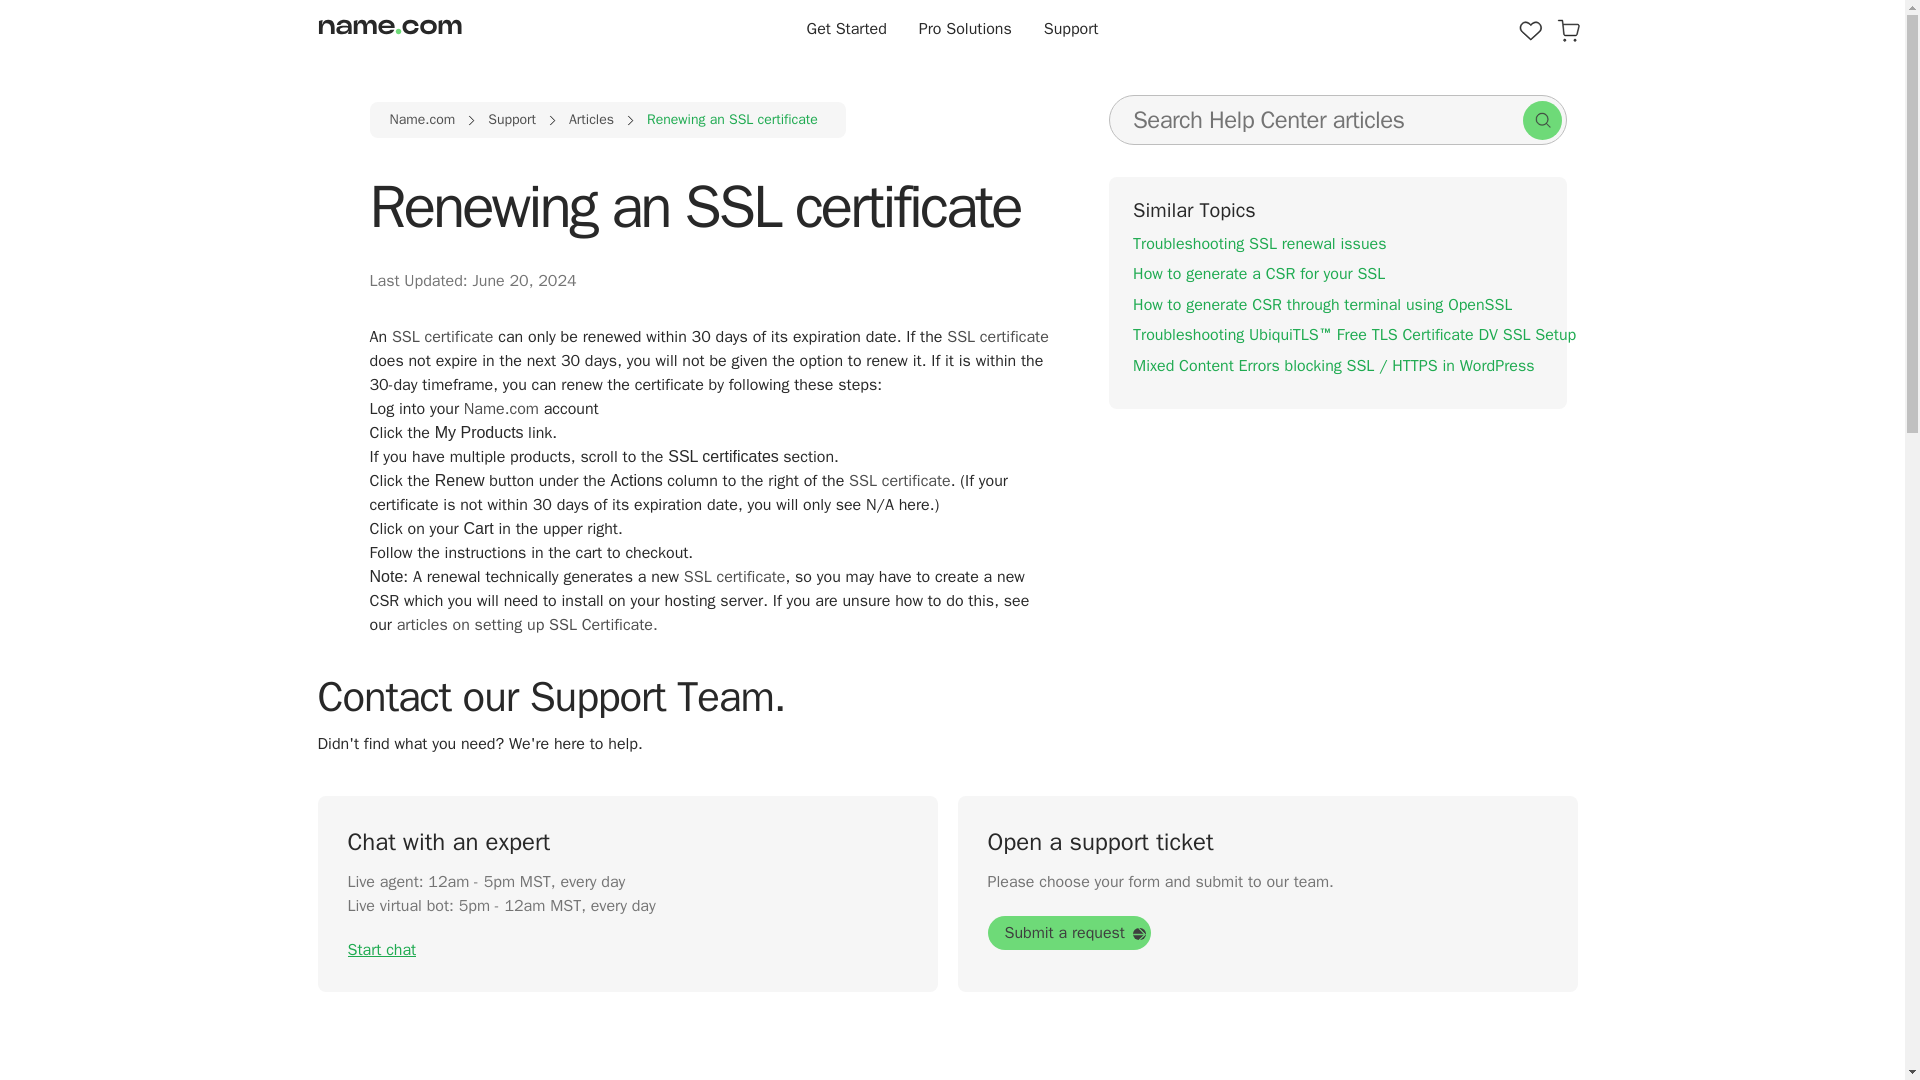  Describe the element at coordinates (591, 120) in the screenshot. I see `Articles` at that location.